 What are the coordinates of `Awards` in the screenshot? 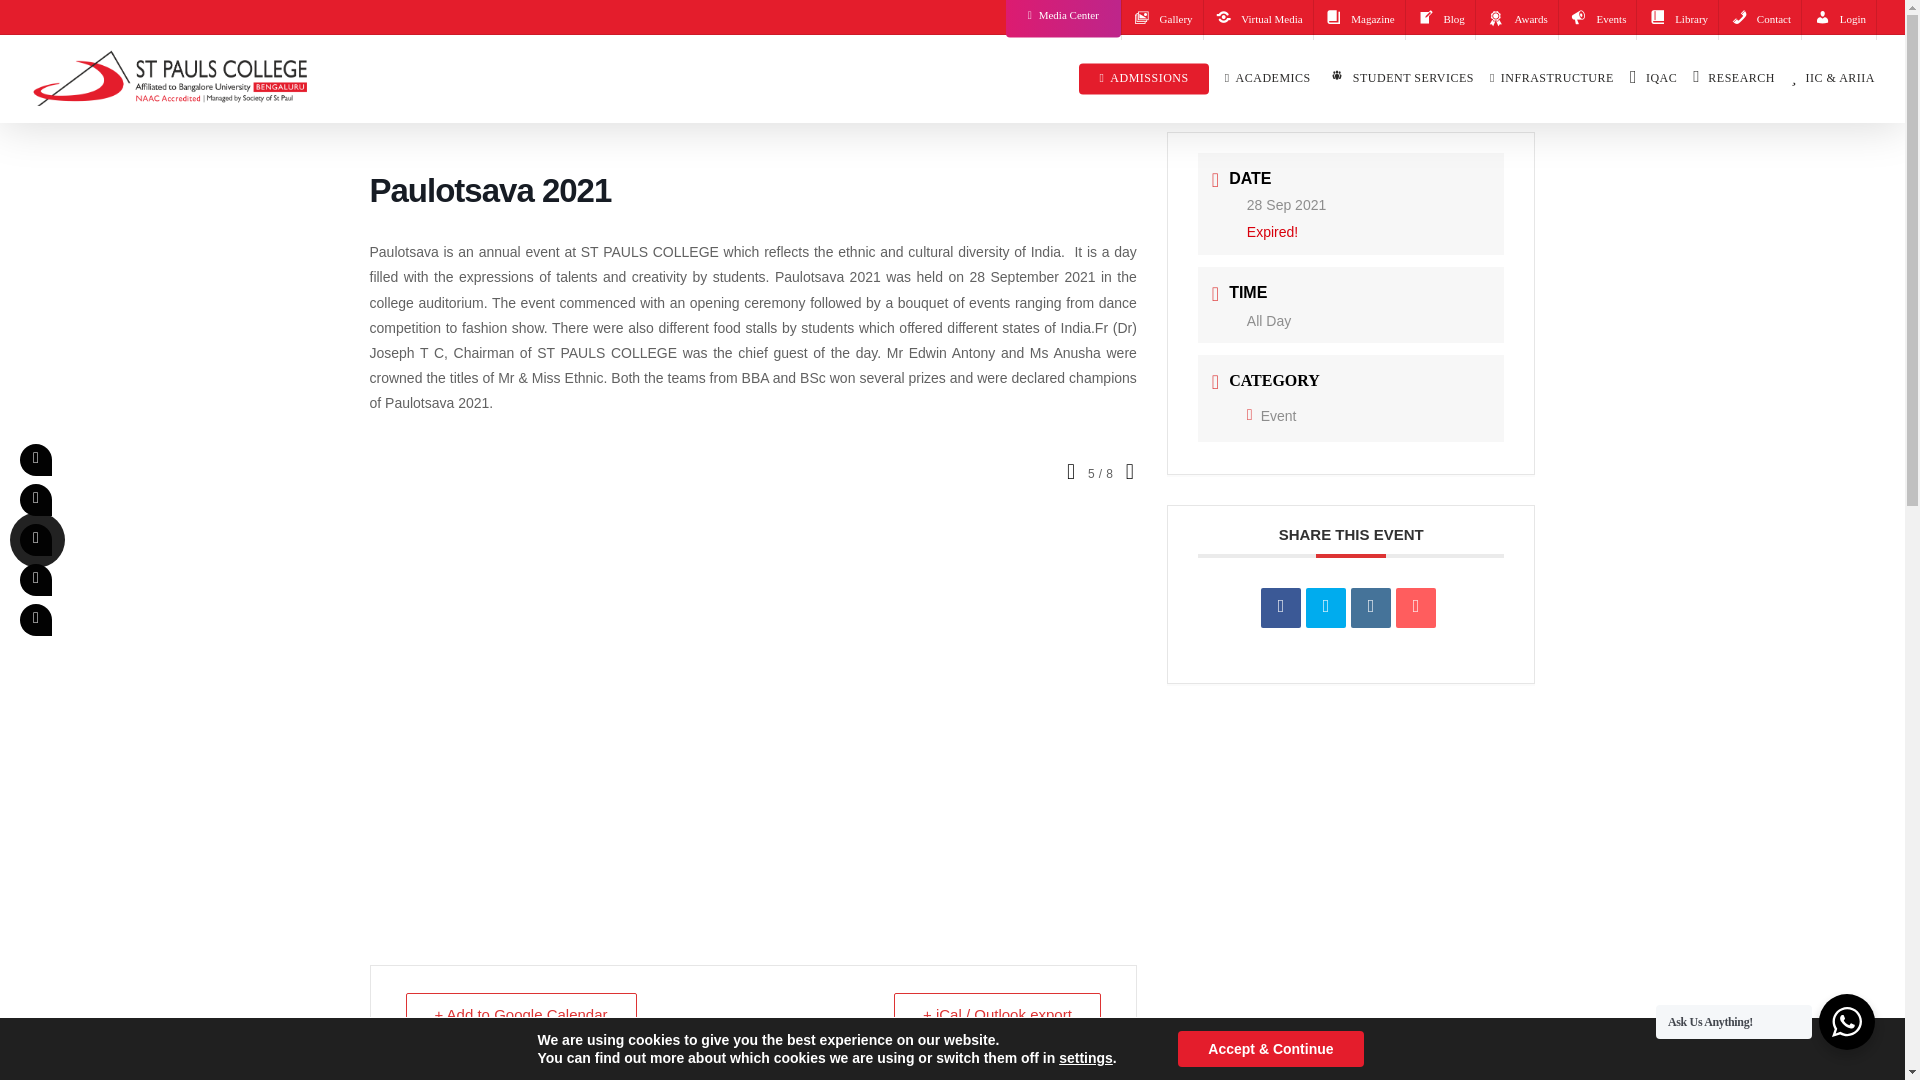 It's located at (1516, 20).